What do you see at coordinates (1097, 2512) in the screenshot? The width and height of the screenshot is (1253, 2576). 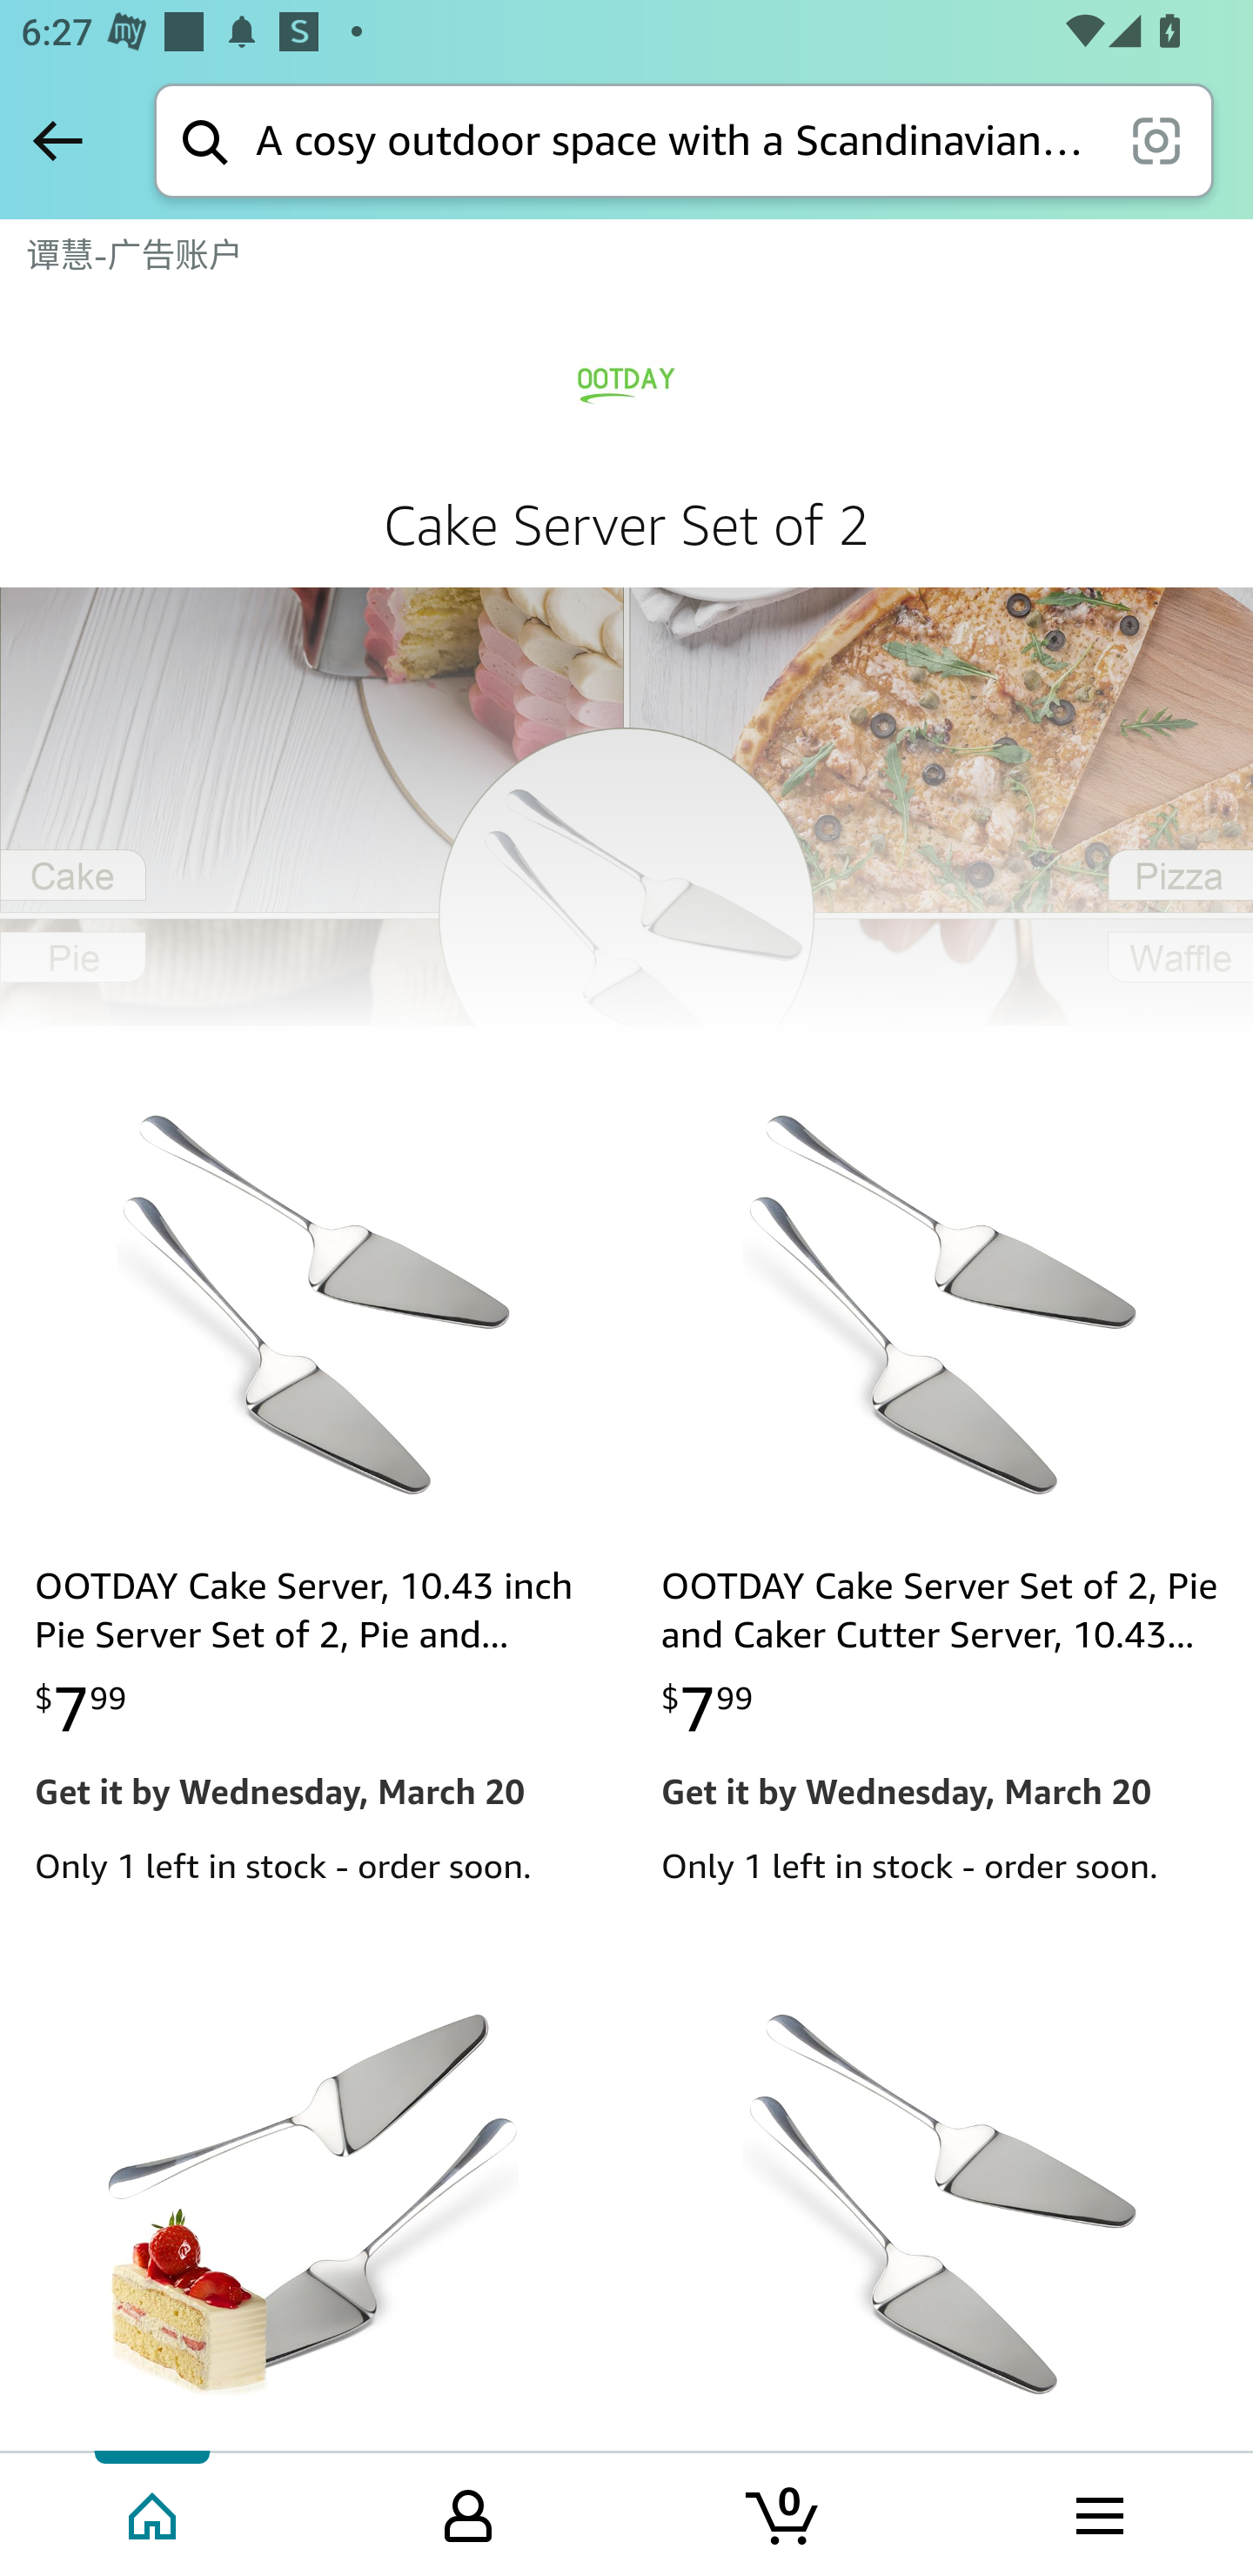 I see `Browse menu Tab 4 of 4` at bounding box center [1097, 2512].